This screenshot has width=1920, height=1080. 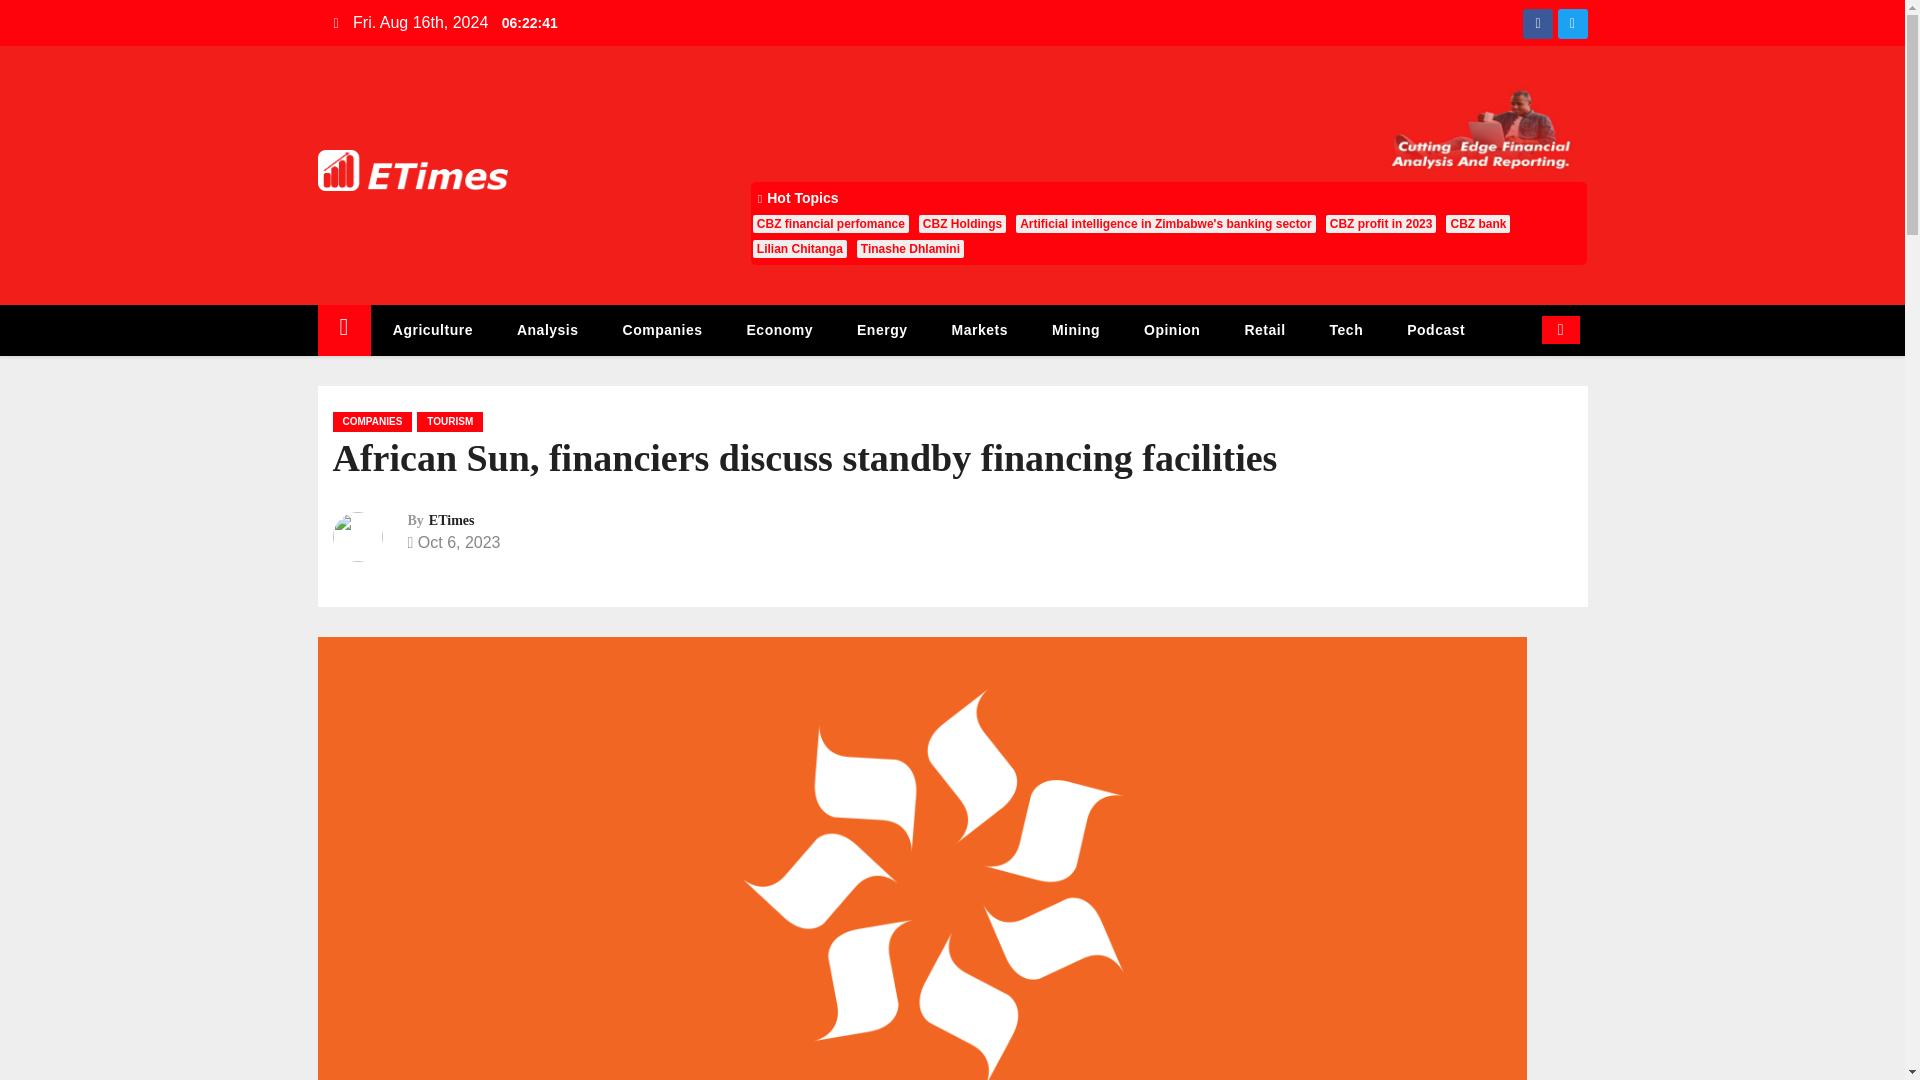 I want to click on Agriculture, so click(x=432, y=330).